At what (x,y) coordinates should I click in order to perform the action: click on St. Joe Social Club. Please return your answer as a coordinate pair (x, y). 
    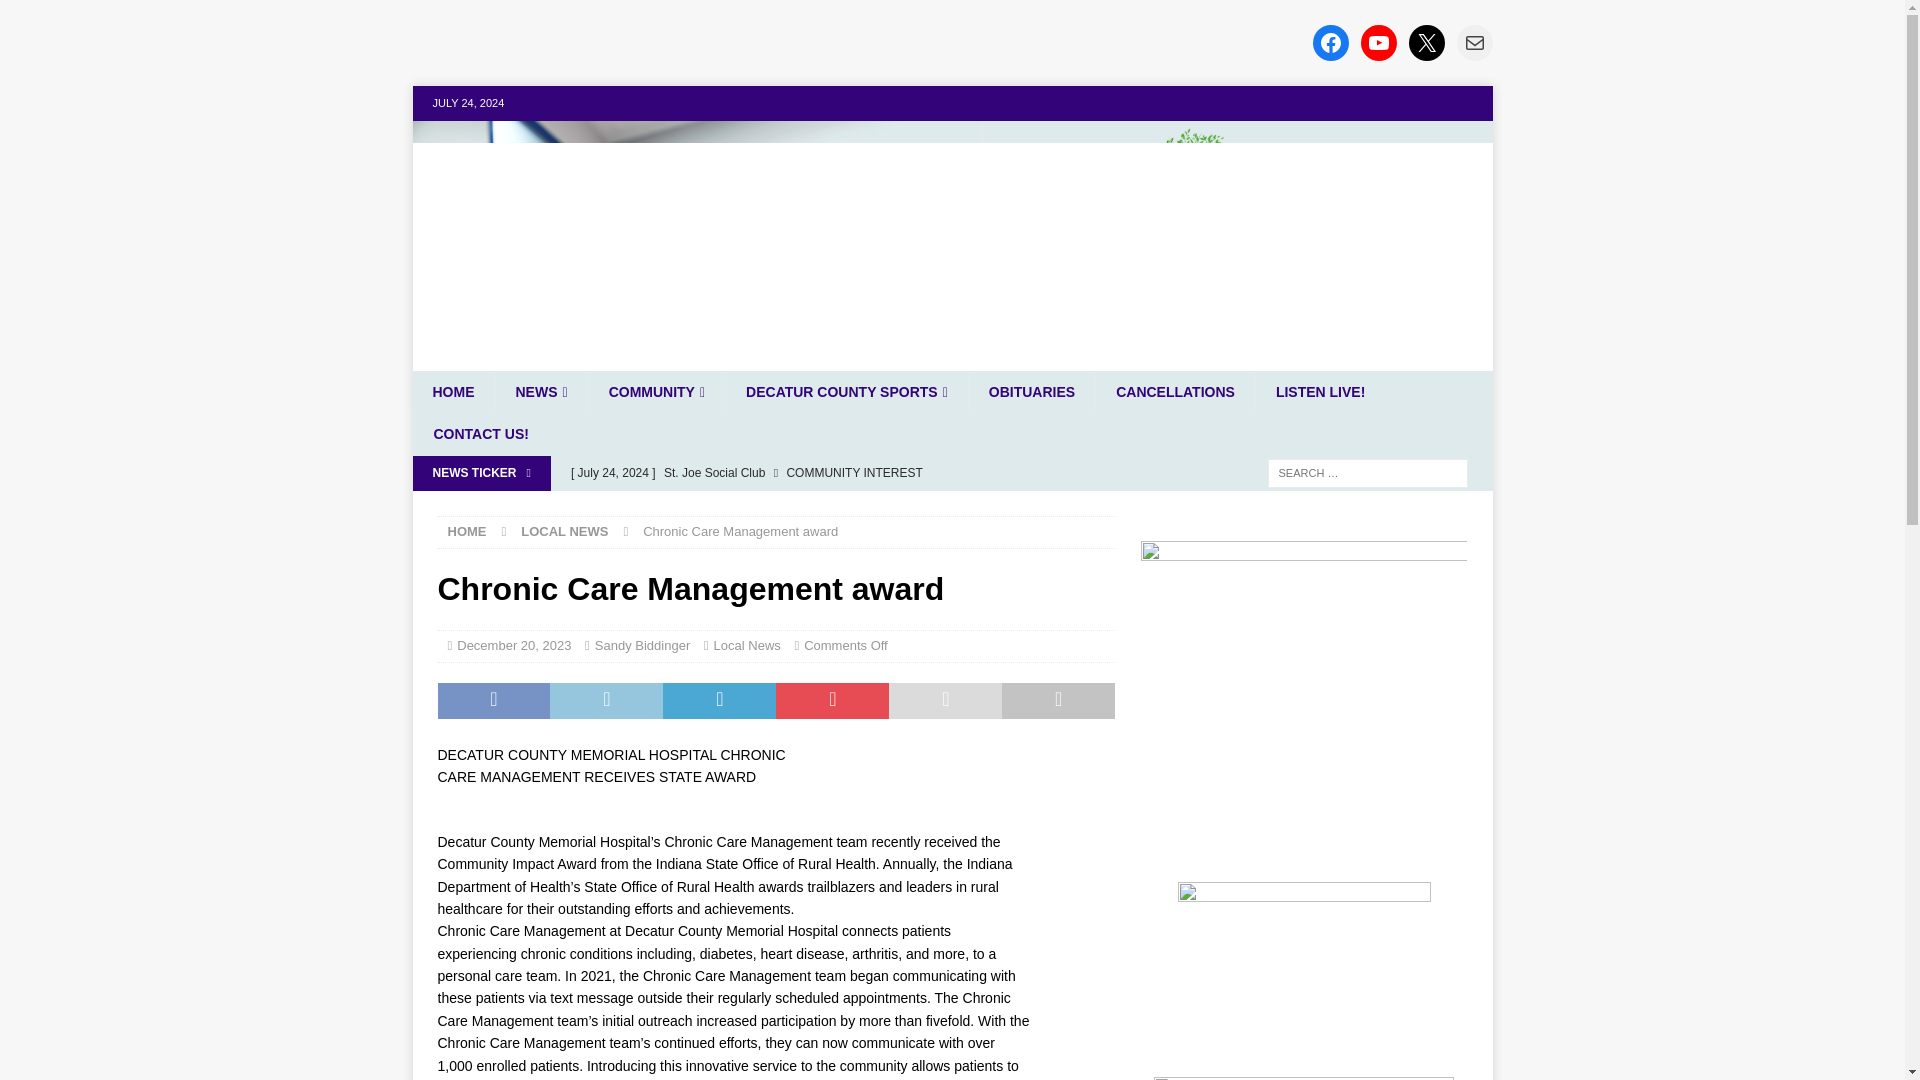
    Looking at the image, I should click on (837, 472).